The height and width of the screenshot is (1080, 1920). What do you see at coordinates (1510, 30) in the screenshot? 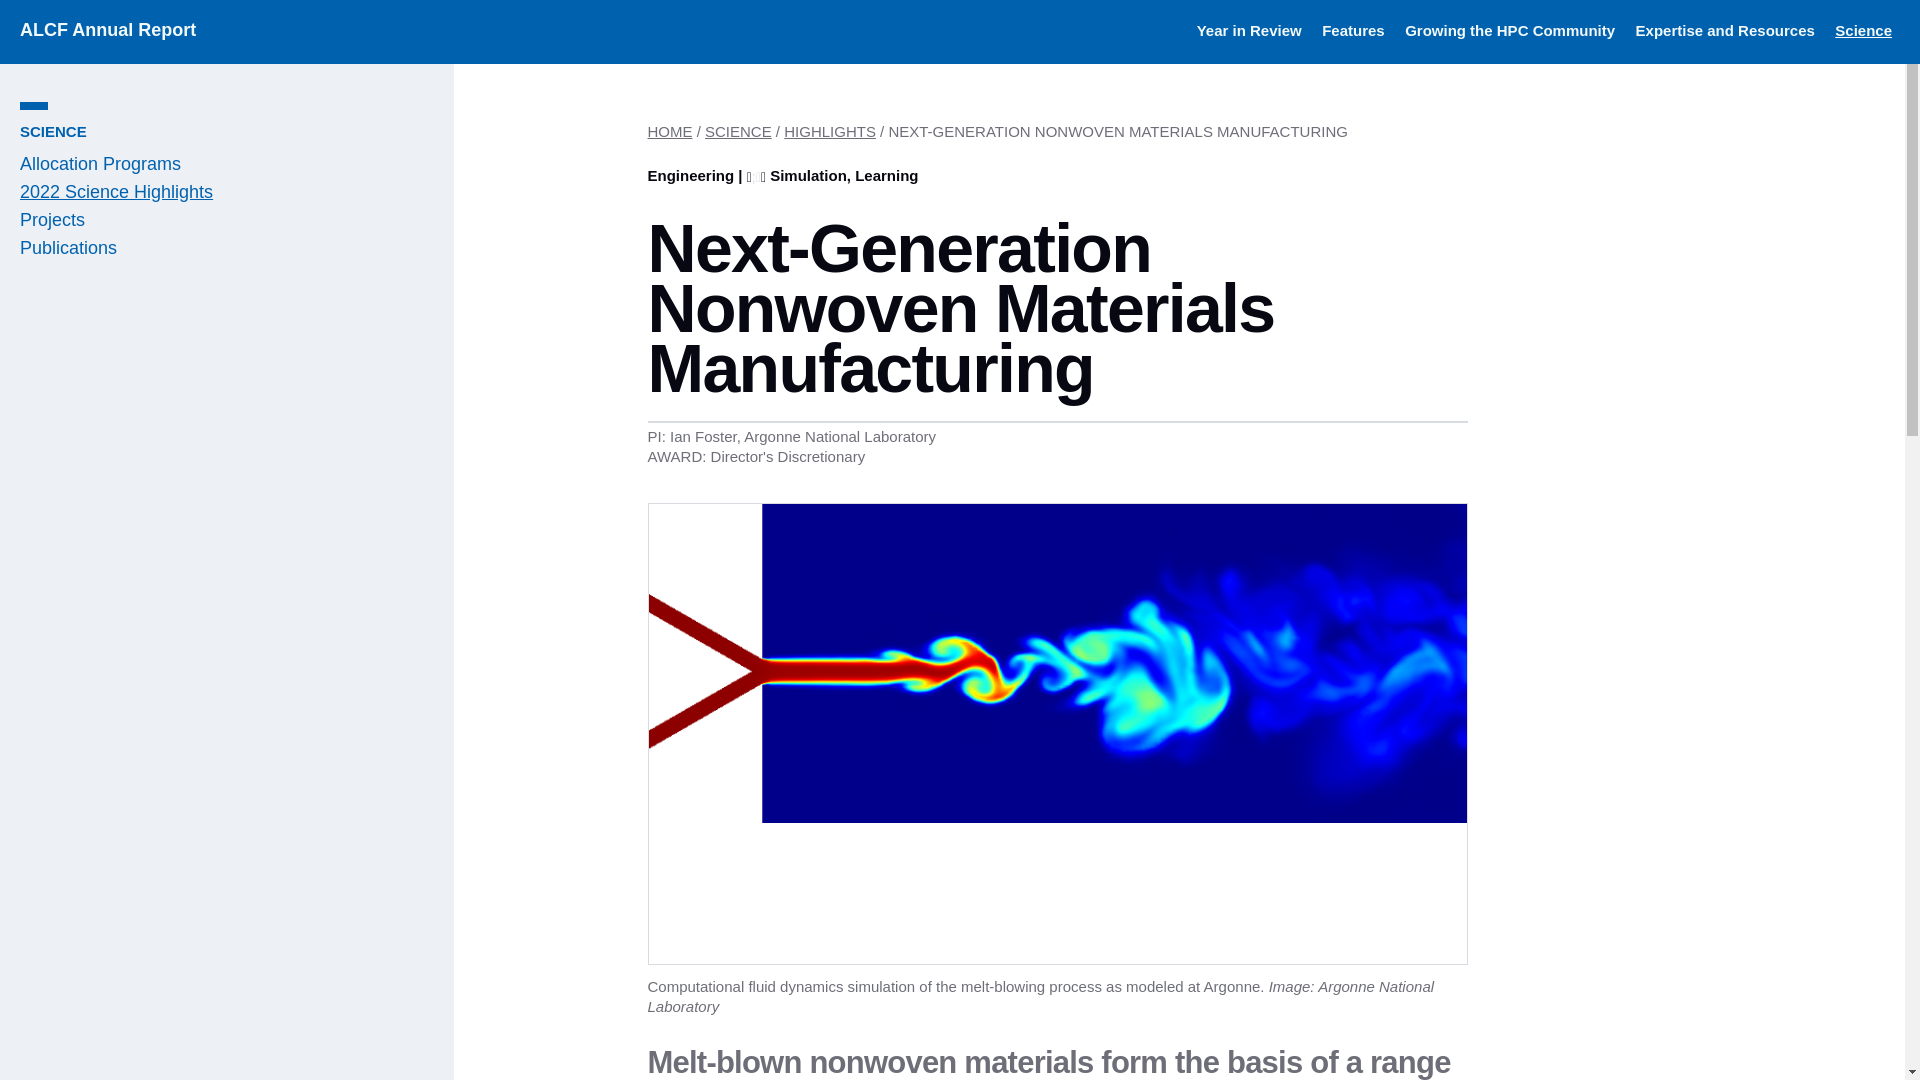
I see `Growing the HPC Community` at bounding box center [1510, 30].